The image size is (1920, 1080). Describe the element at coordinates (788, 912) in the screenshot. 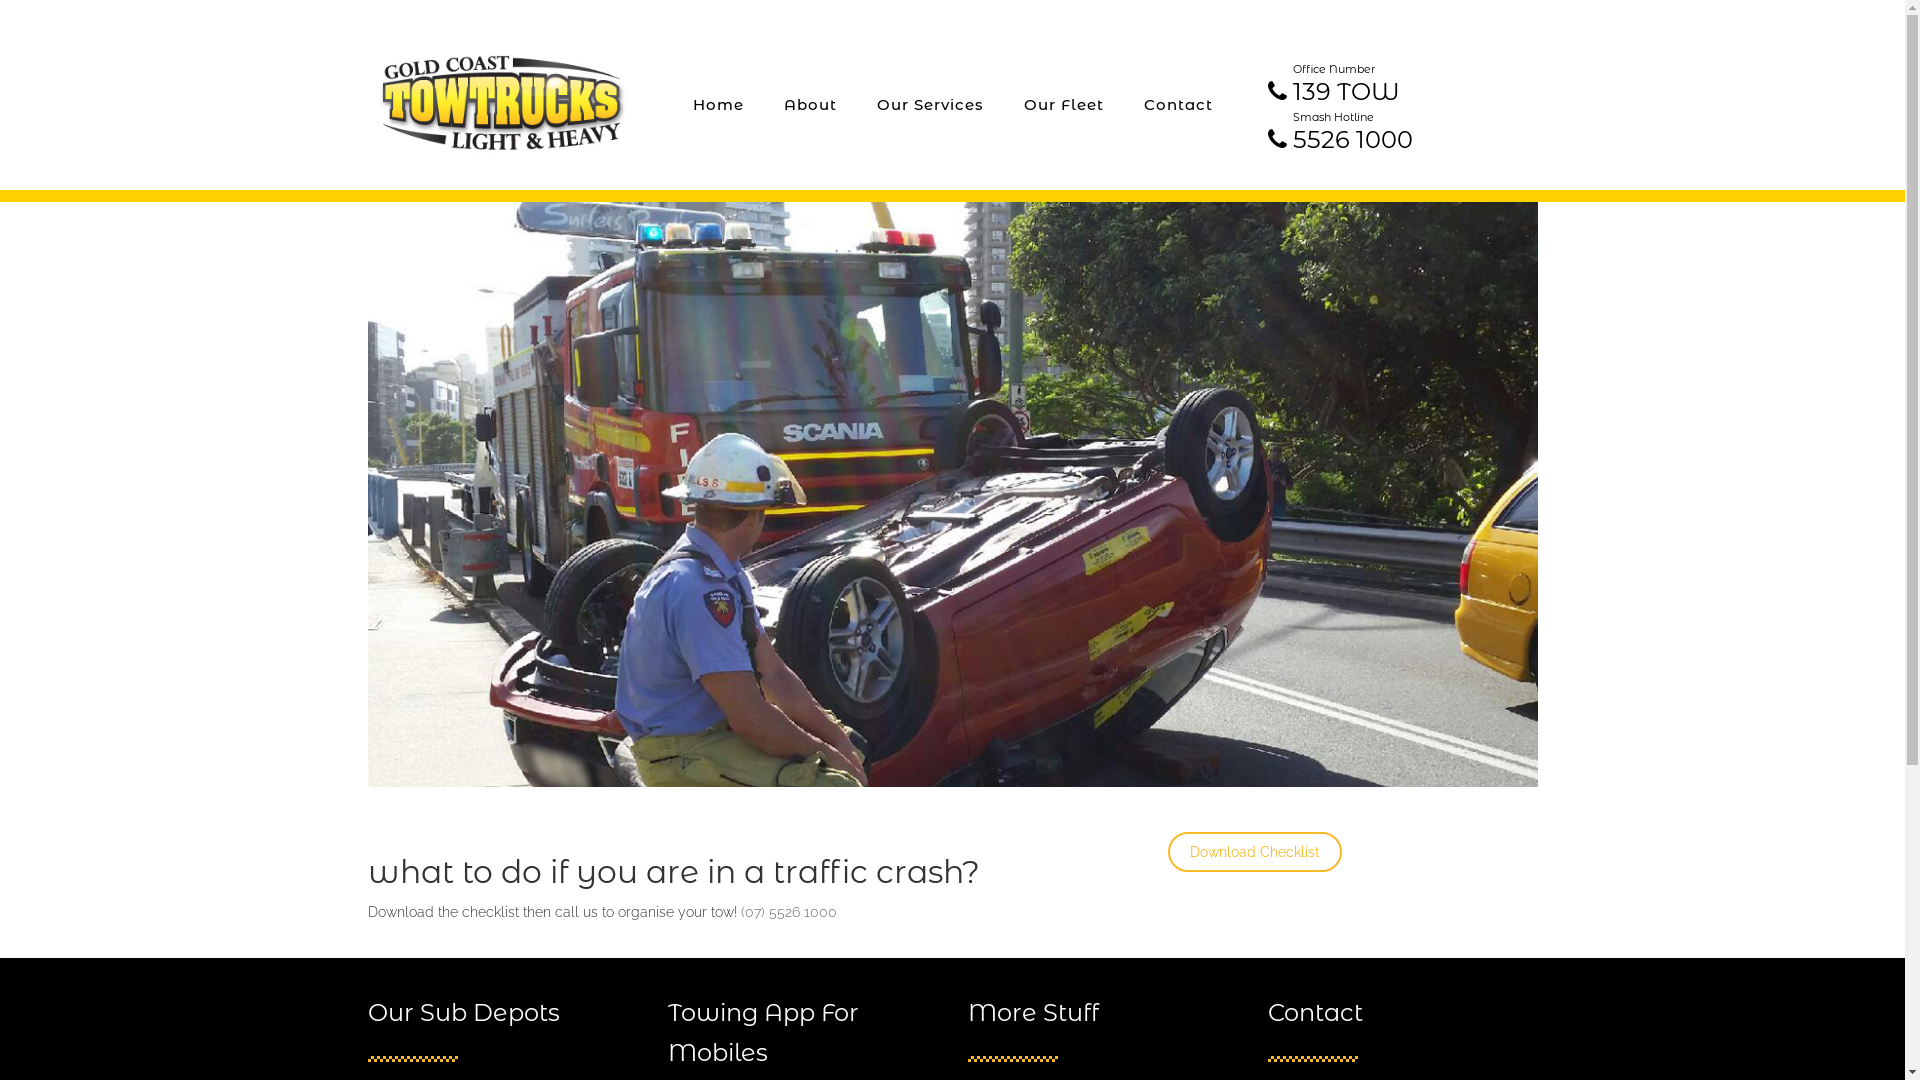

I see `(07) 5526 1000` at that location.